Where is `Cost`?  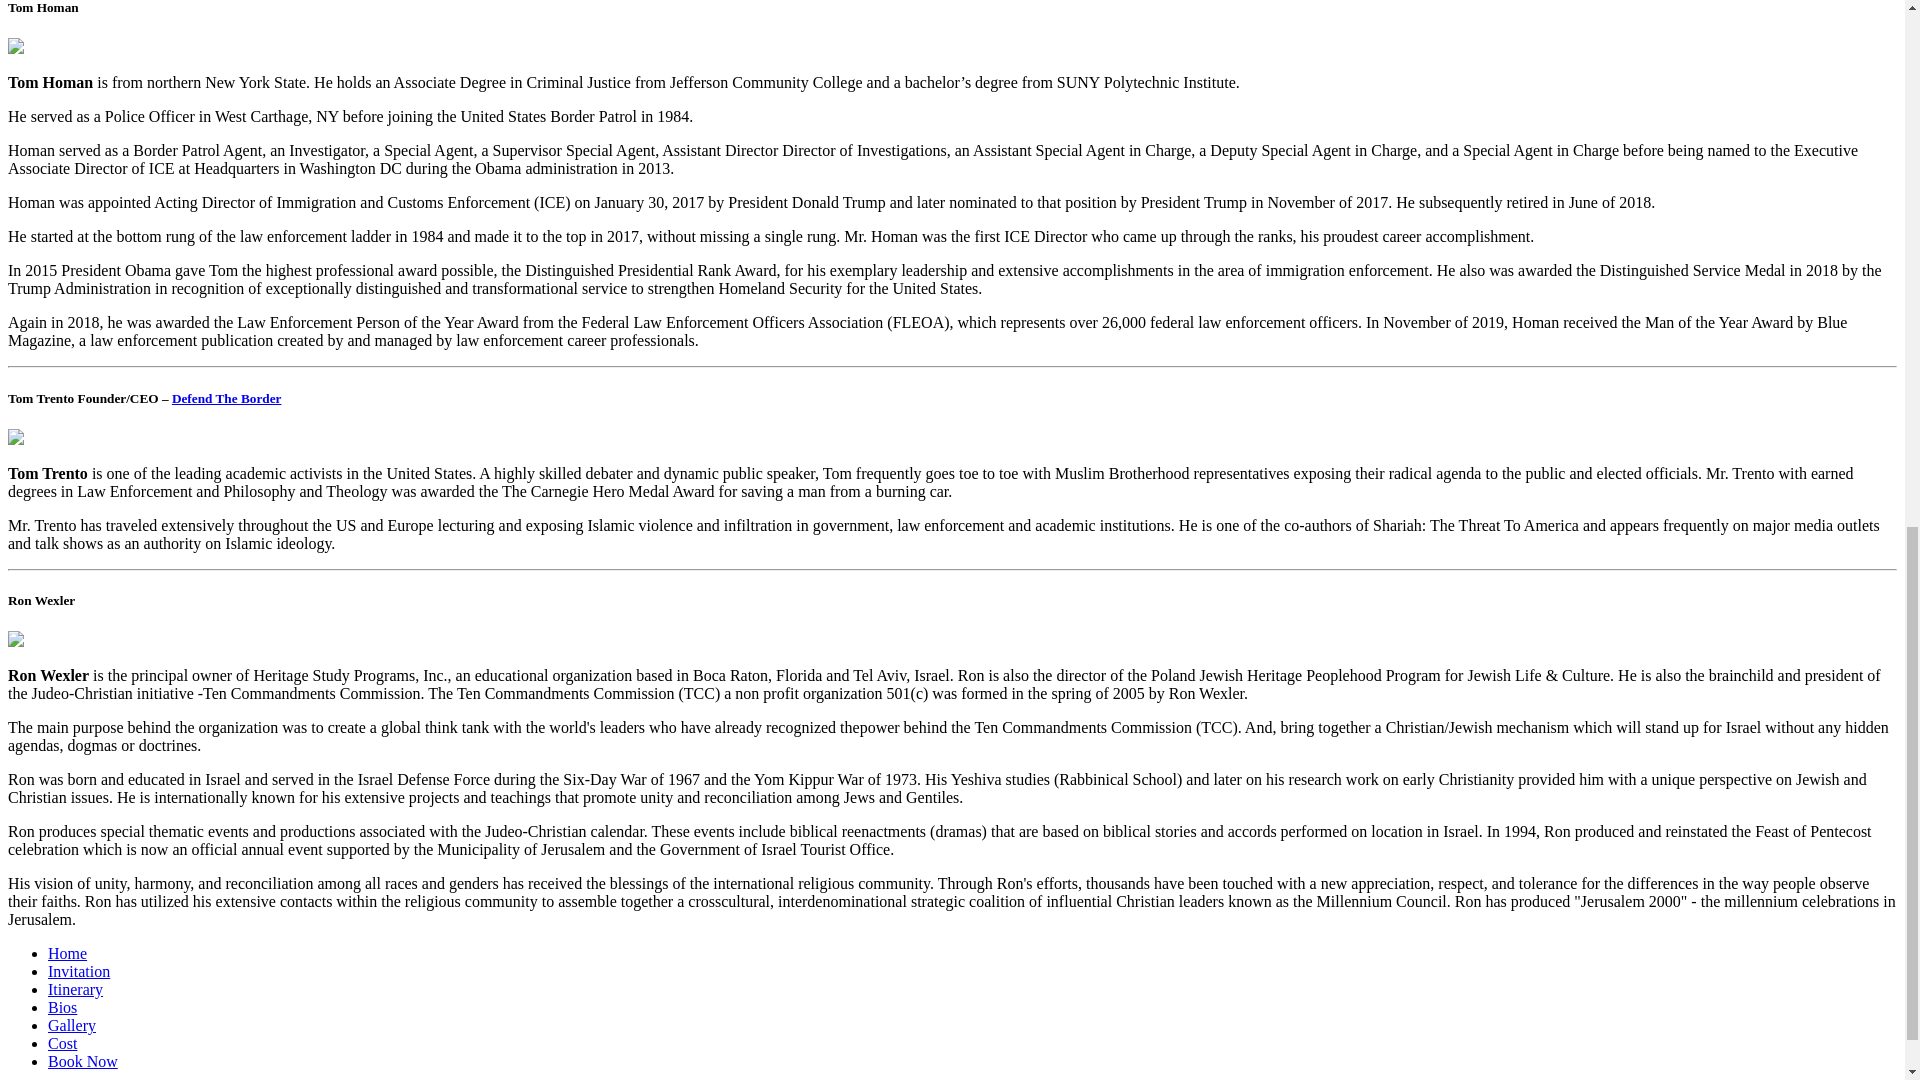 Cost is located at coordinates (62, 1042).